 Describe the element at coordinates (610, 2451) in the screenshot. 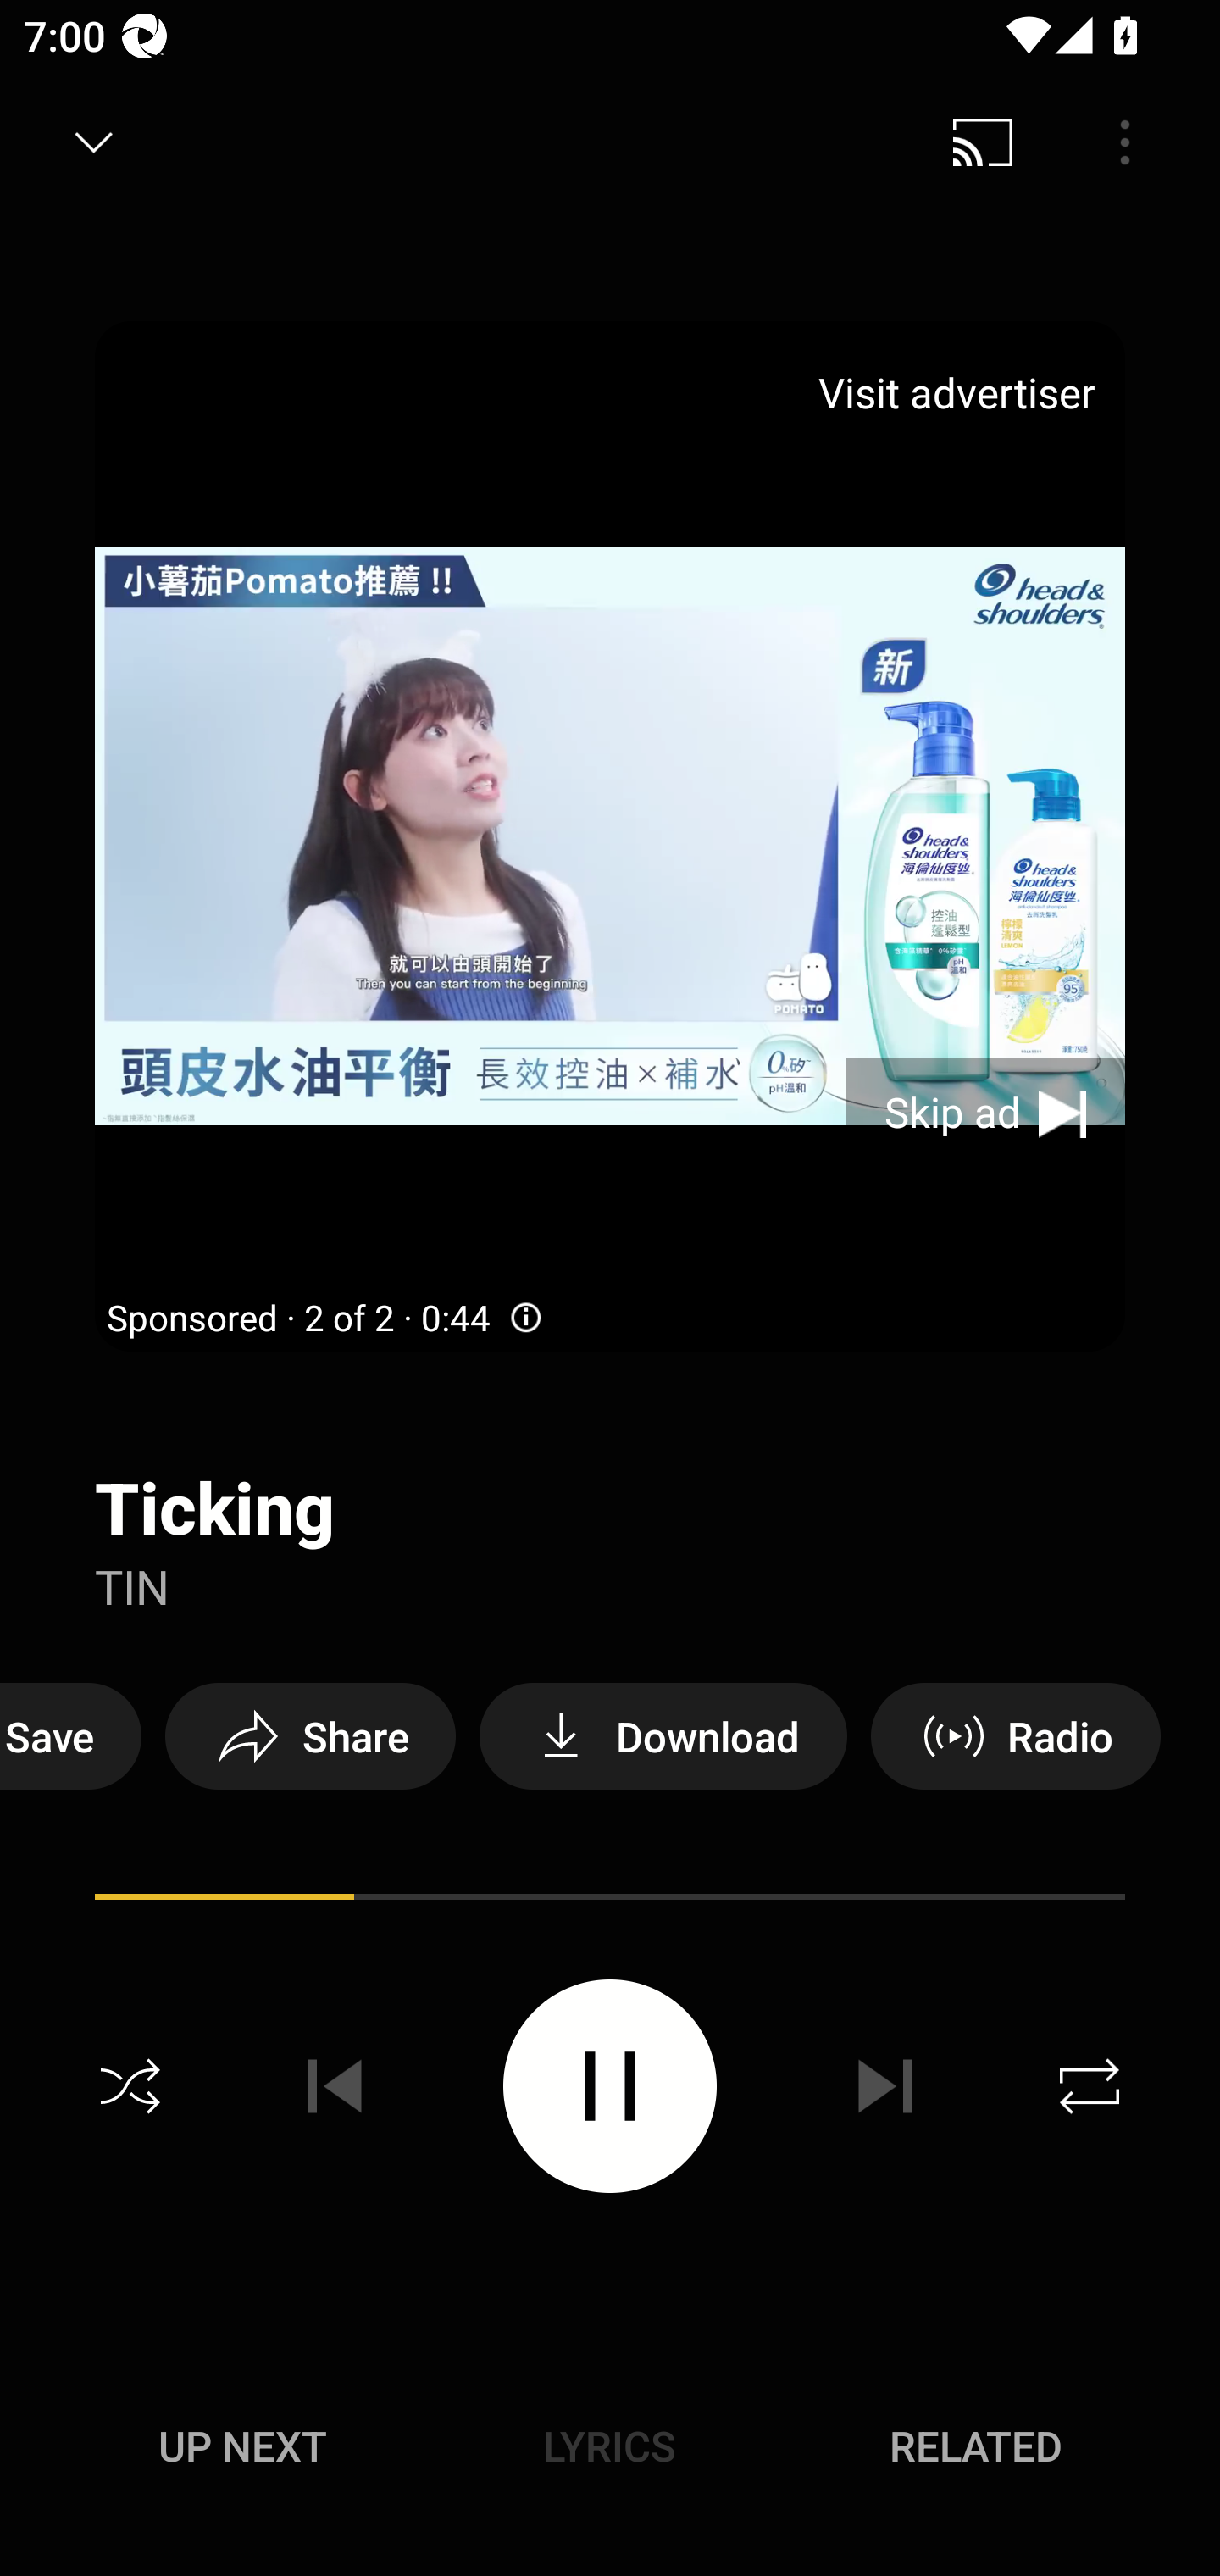

I see `Up next UP NEXT Lyrics LYRICS Related RELATED` at that location.